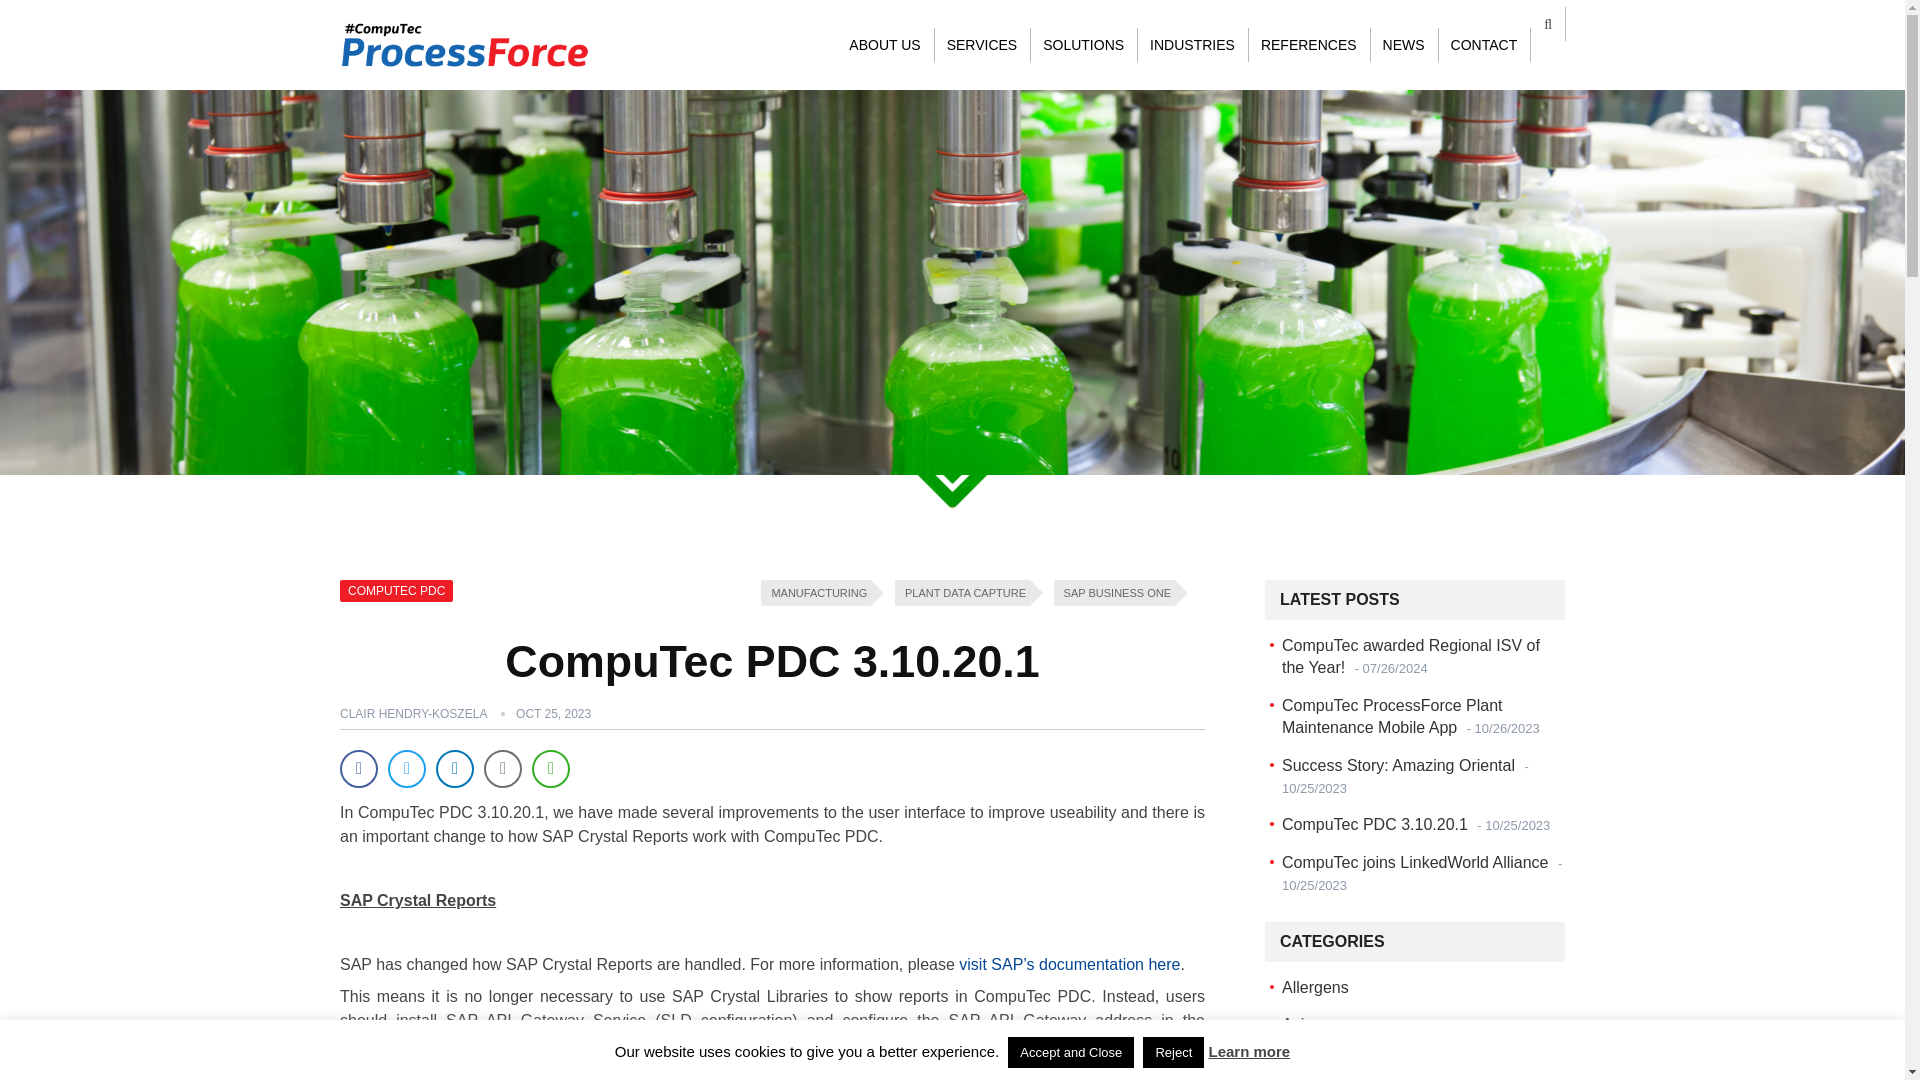 The width and height of the screenshot is (1920, 1080). What do you see at coordinates (1084, 44) in the screenshot?
I see `SOLUTIONS` at bounding box center [1084, 44].